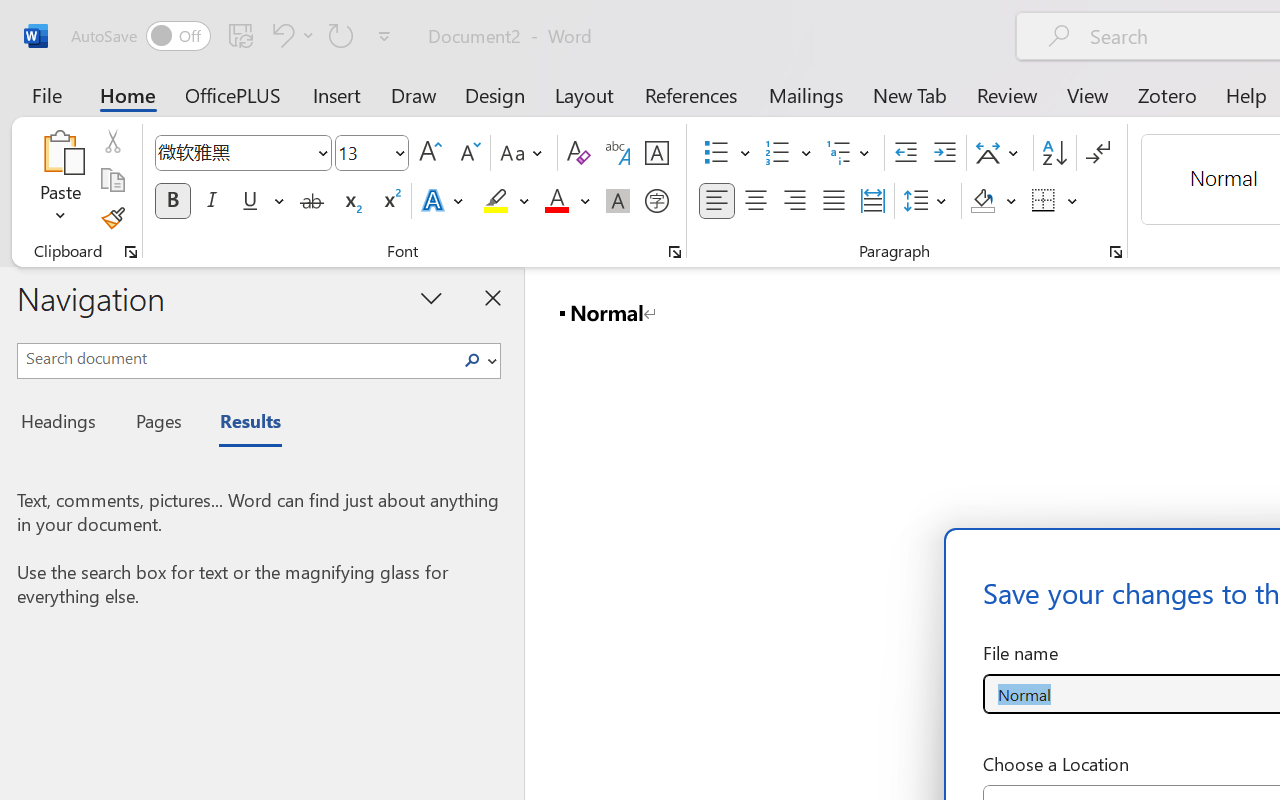 The height and width of the screenshot is (800, 1280). I want to click on Office Clipboard..., so click(131, 252).